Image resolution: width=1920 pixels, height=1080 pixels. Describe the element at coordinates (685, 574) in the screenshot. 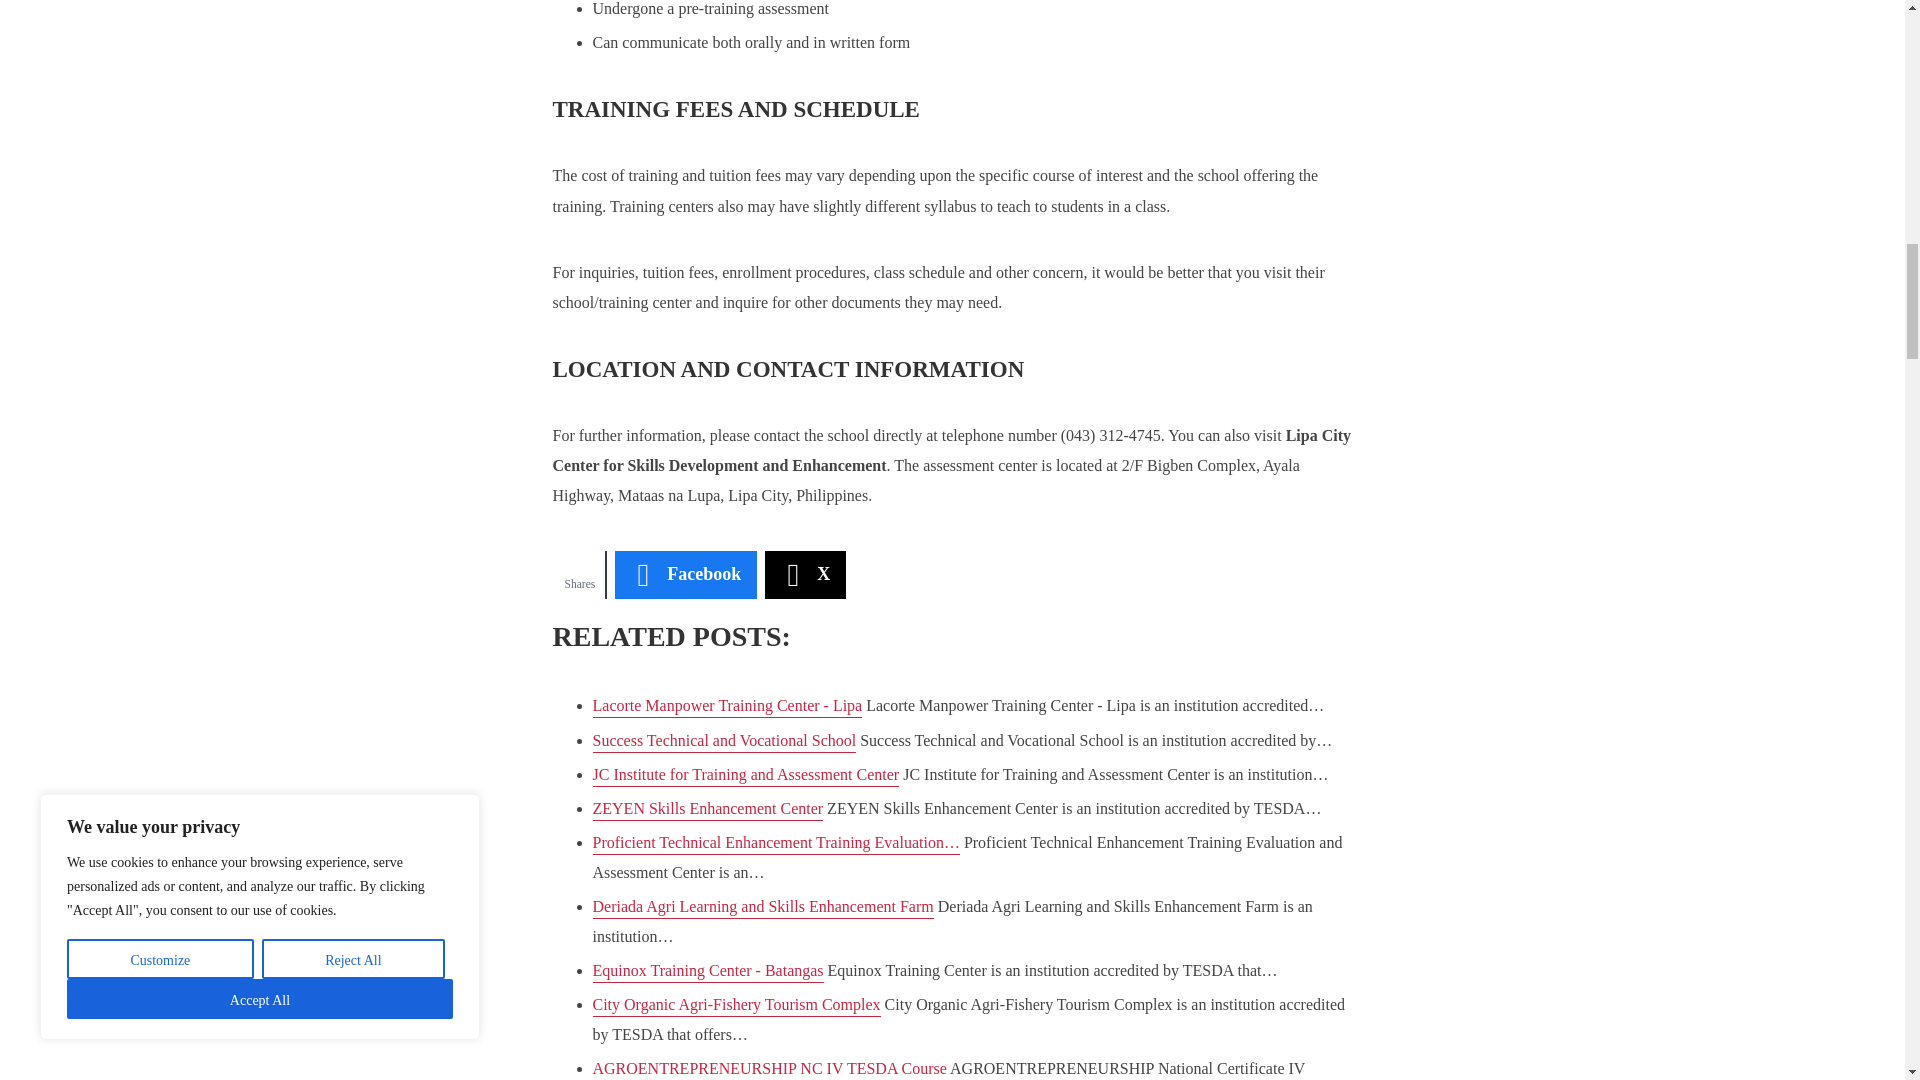

I see `Share this article on Facebook` at that location.